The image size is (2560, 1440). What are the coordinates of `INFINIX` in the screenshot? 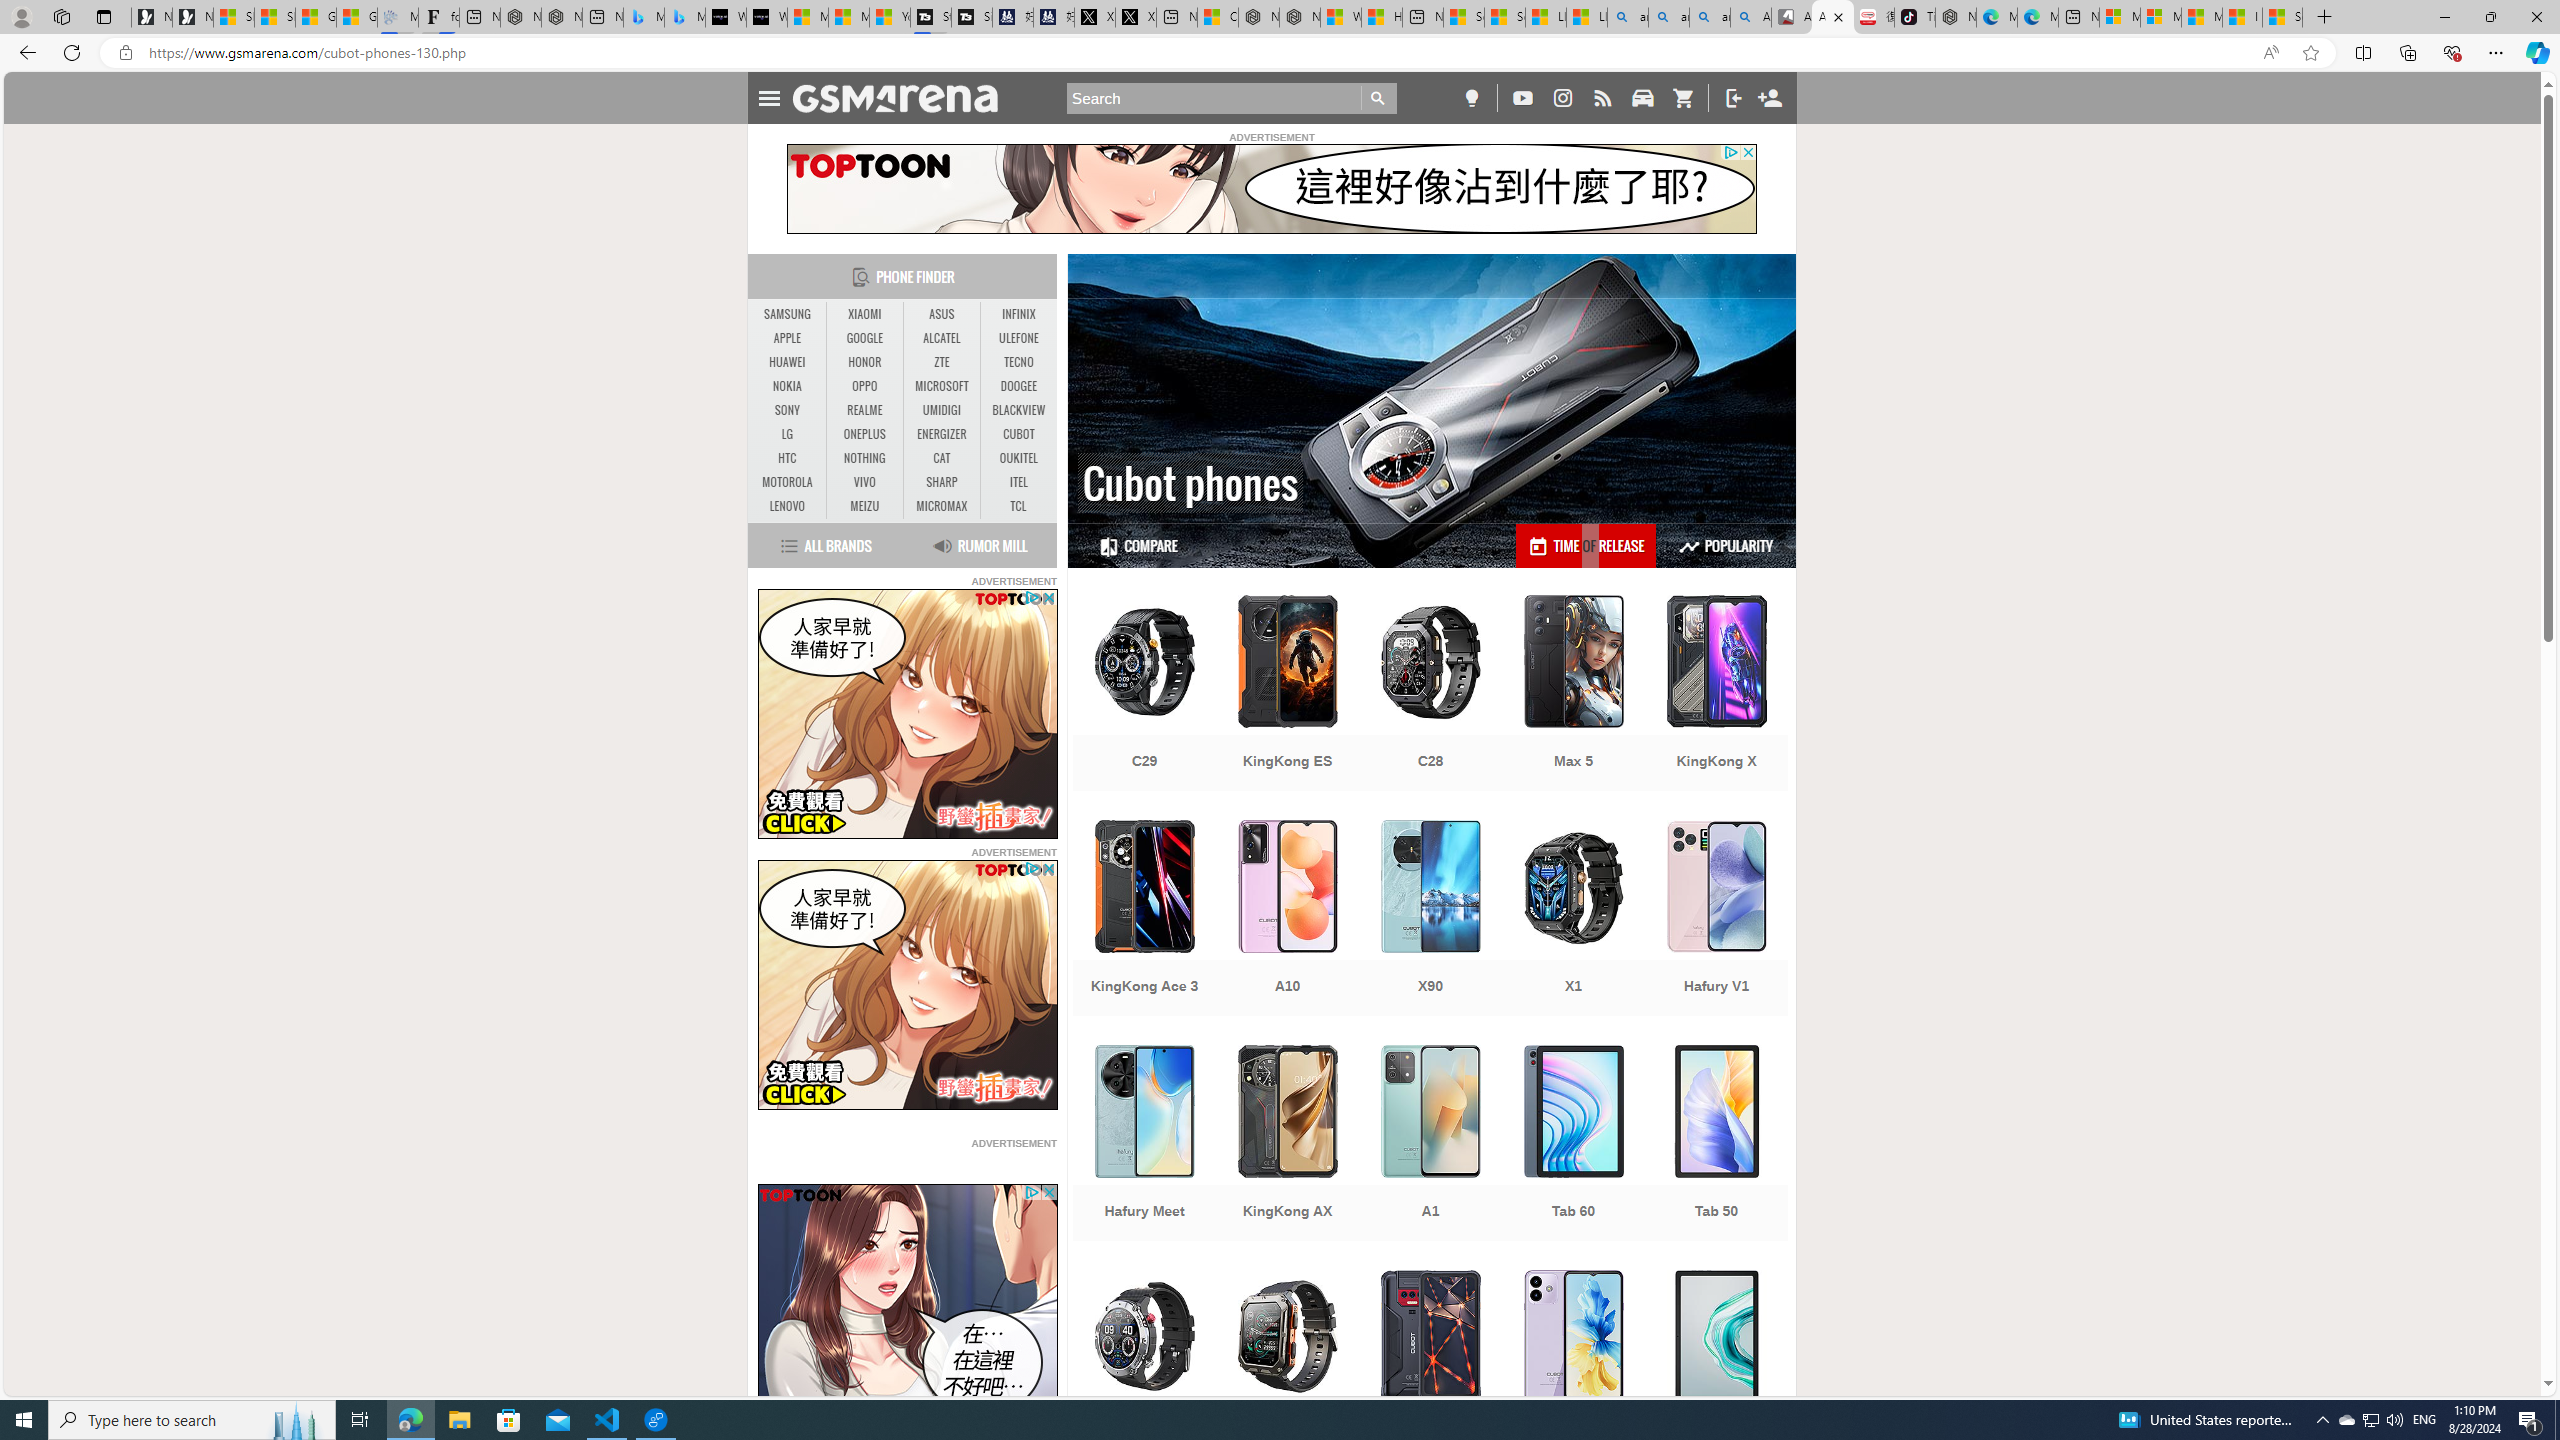 It's located at (1018, 314).